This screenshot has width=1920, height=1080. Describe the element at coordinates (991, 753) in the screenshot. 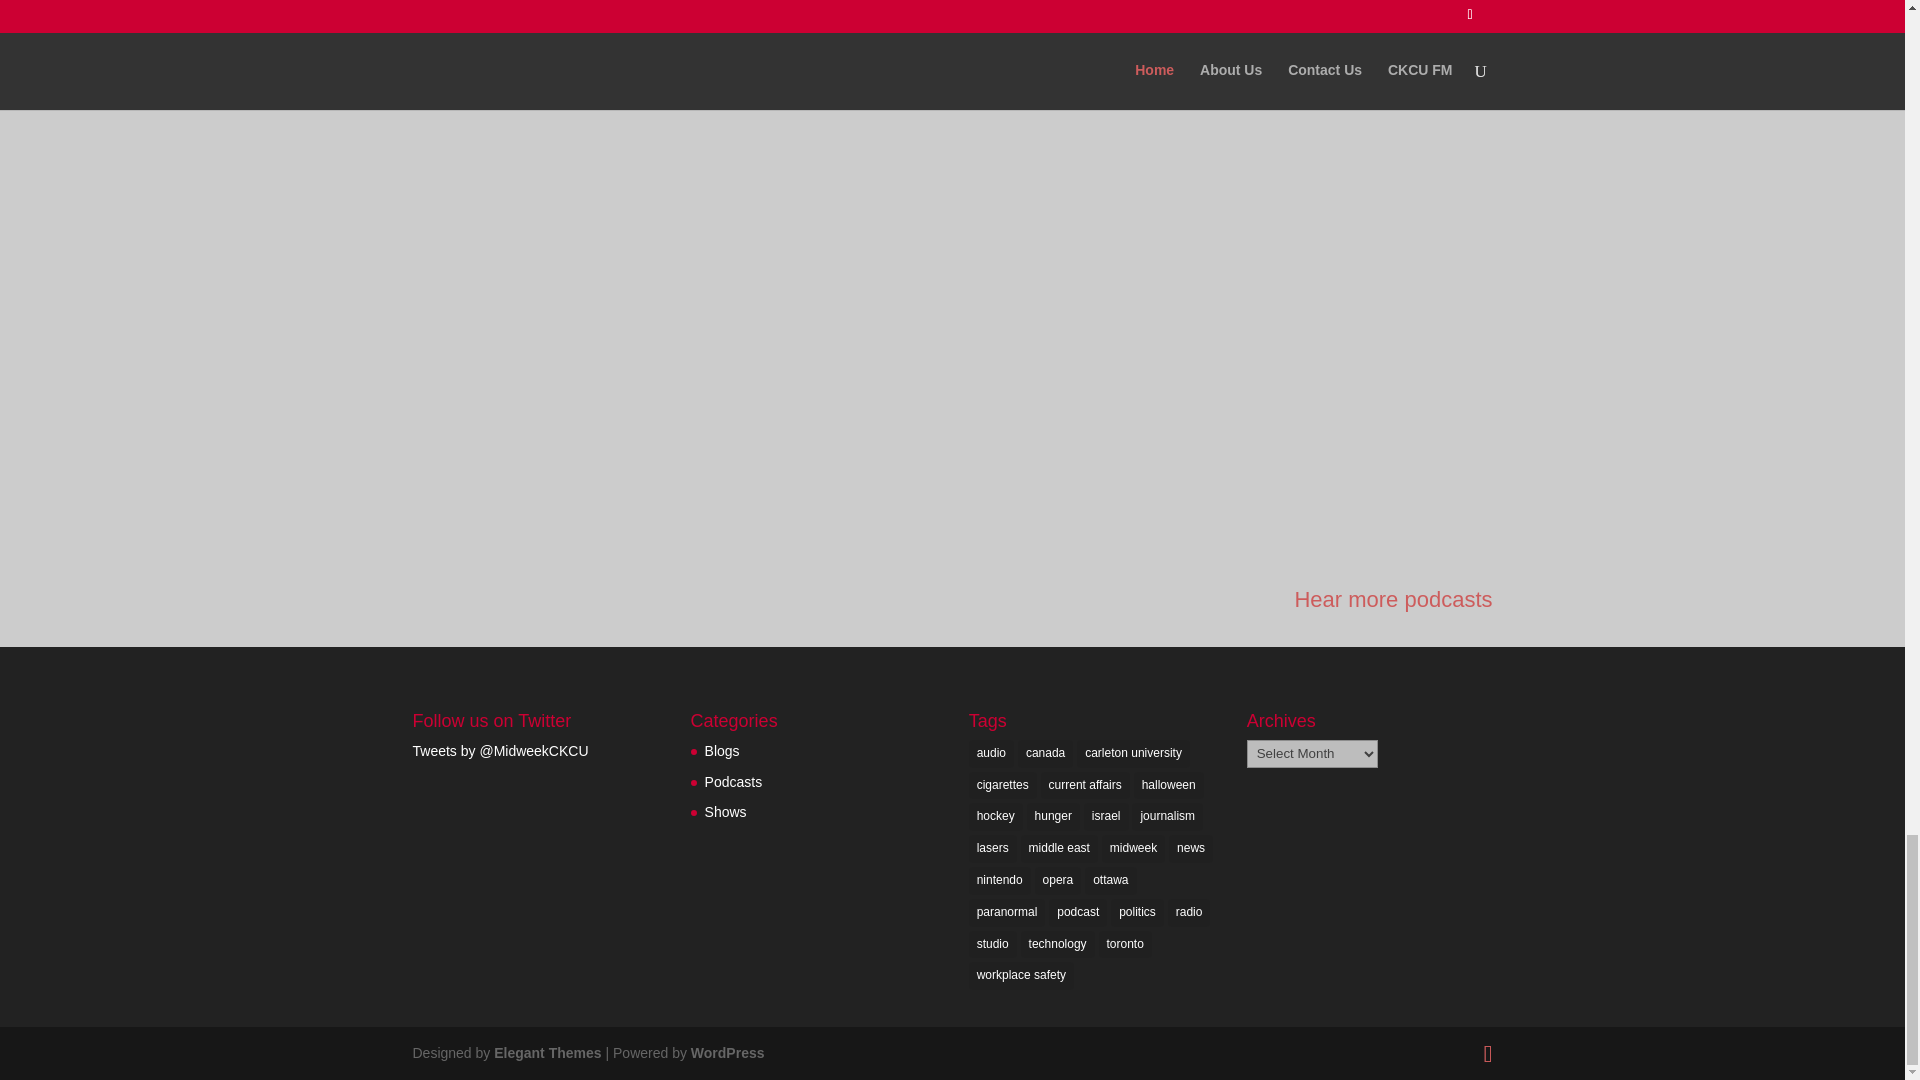

I see `audio` at that location.